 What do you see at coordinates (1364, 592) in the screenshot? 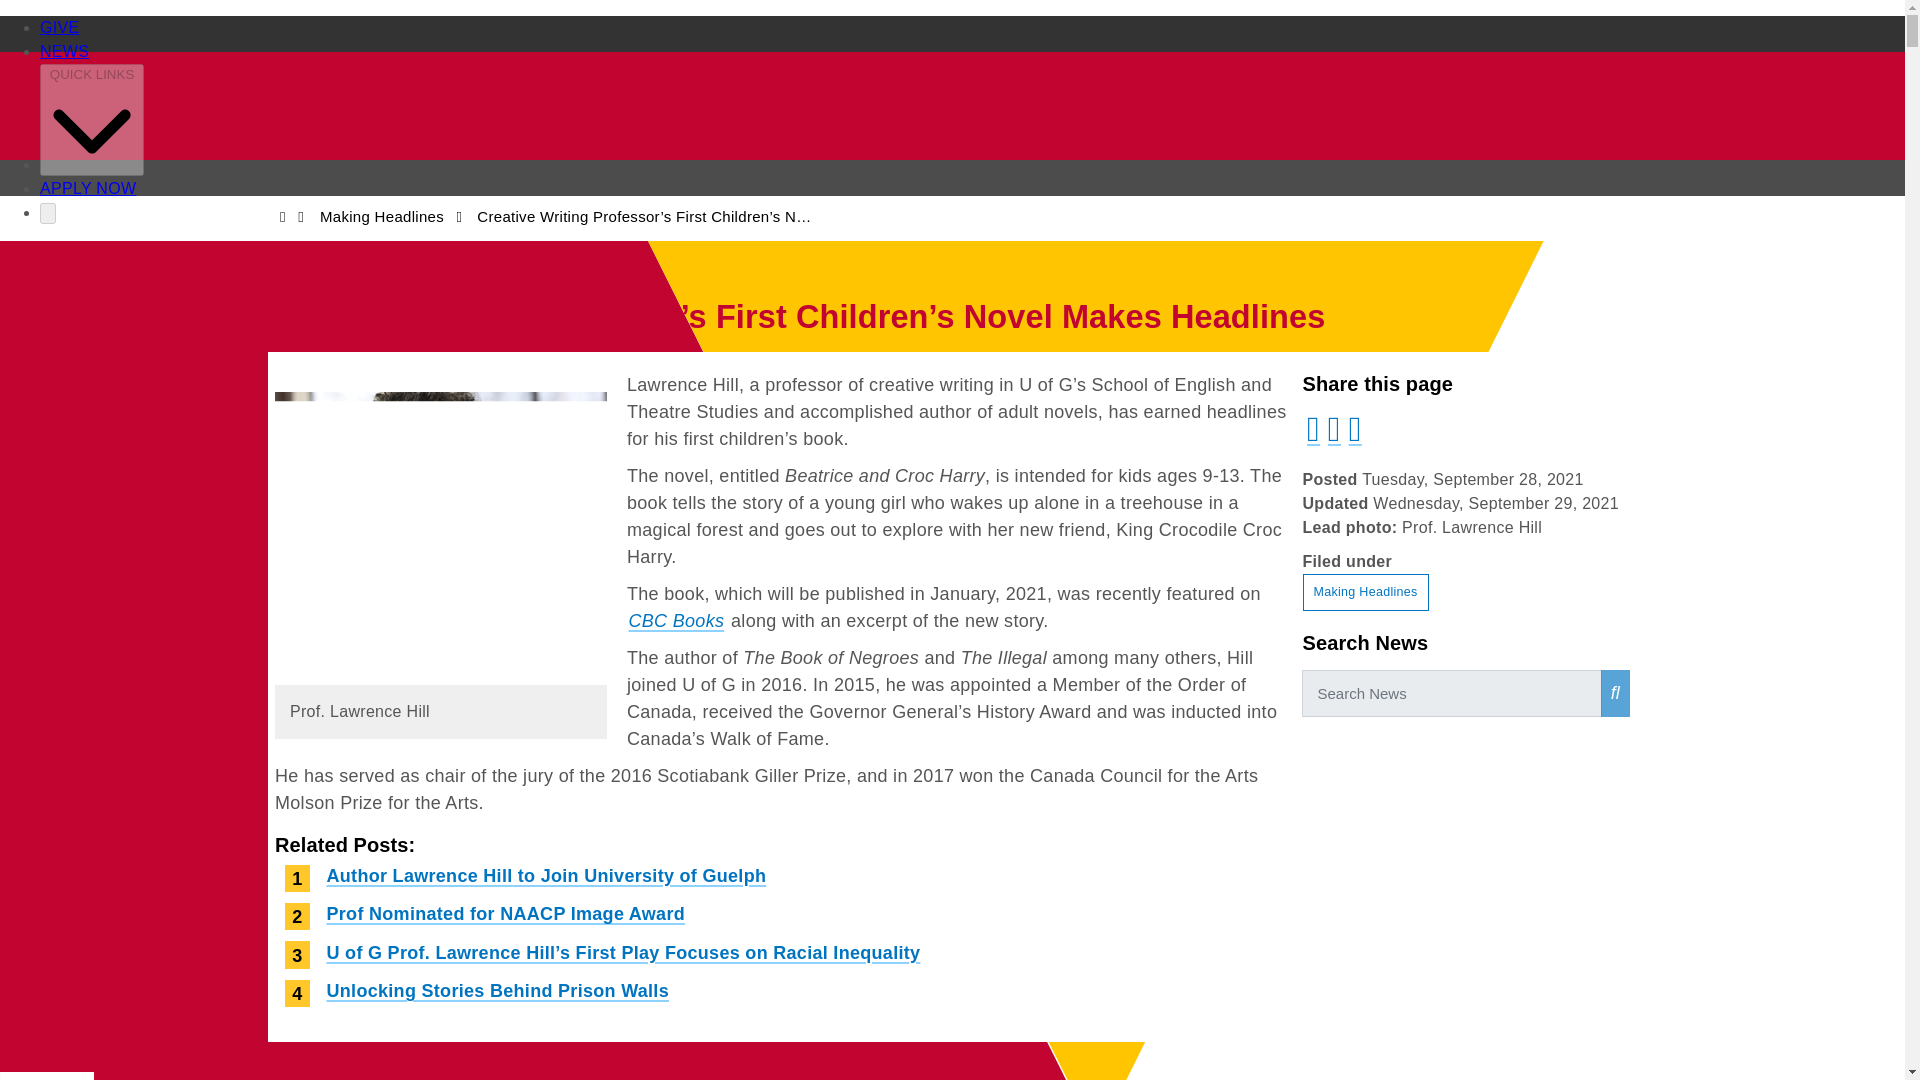
I see `Making Headlines` at bounding box center [1364, 592].